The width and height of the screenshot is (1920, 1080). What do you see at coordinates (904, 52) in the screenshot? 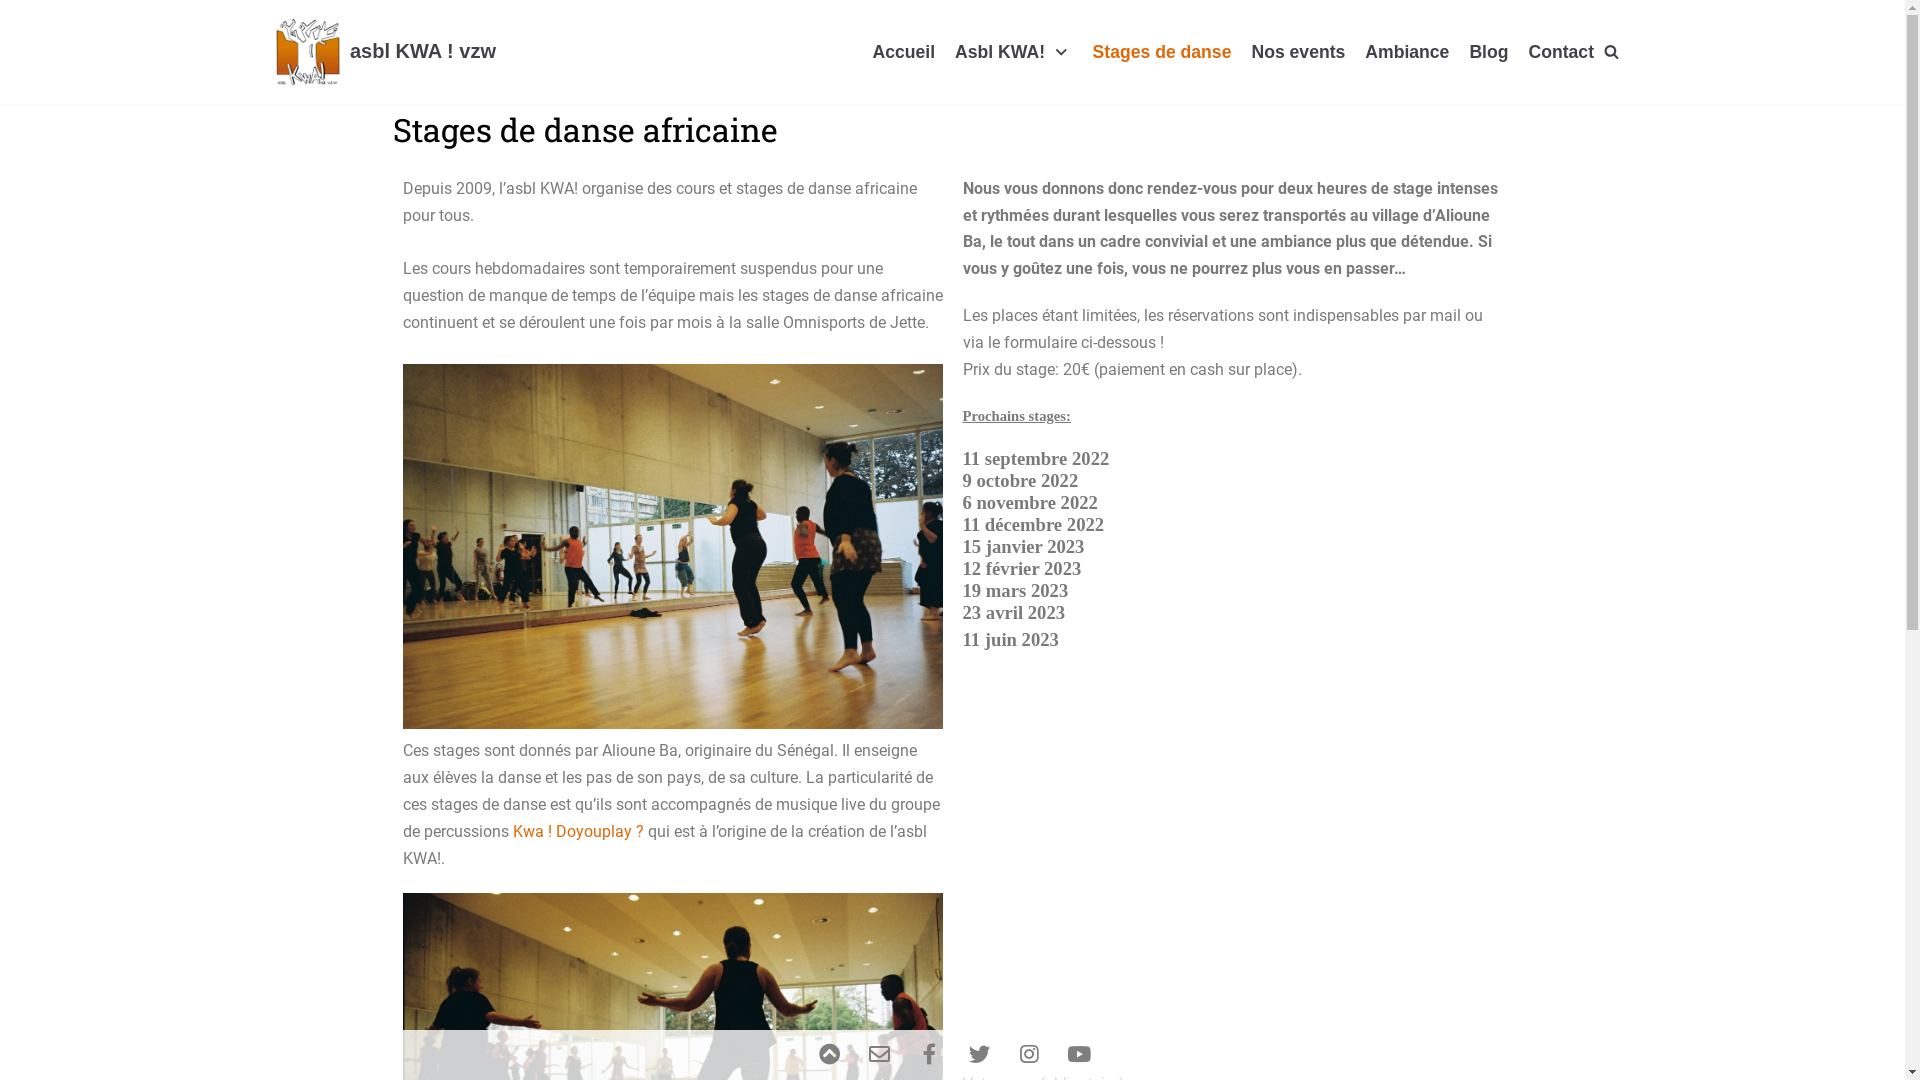
I see `Accueil` at bounding box center [904, 52].